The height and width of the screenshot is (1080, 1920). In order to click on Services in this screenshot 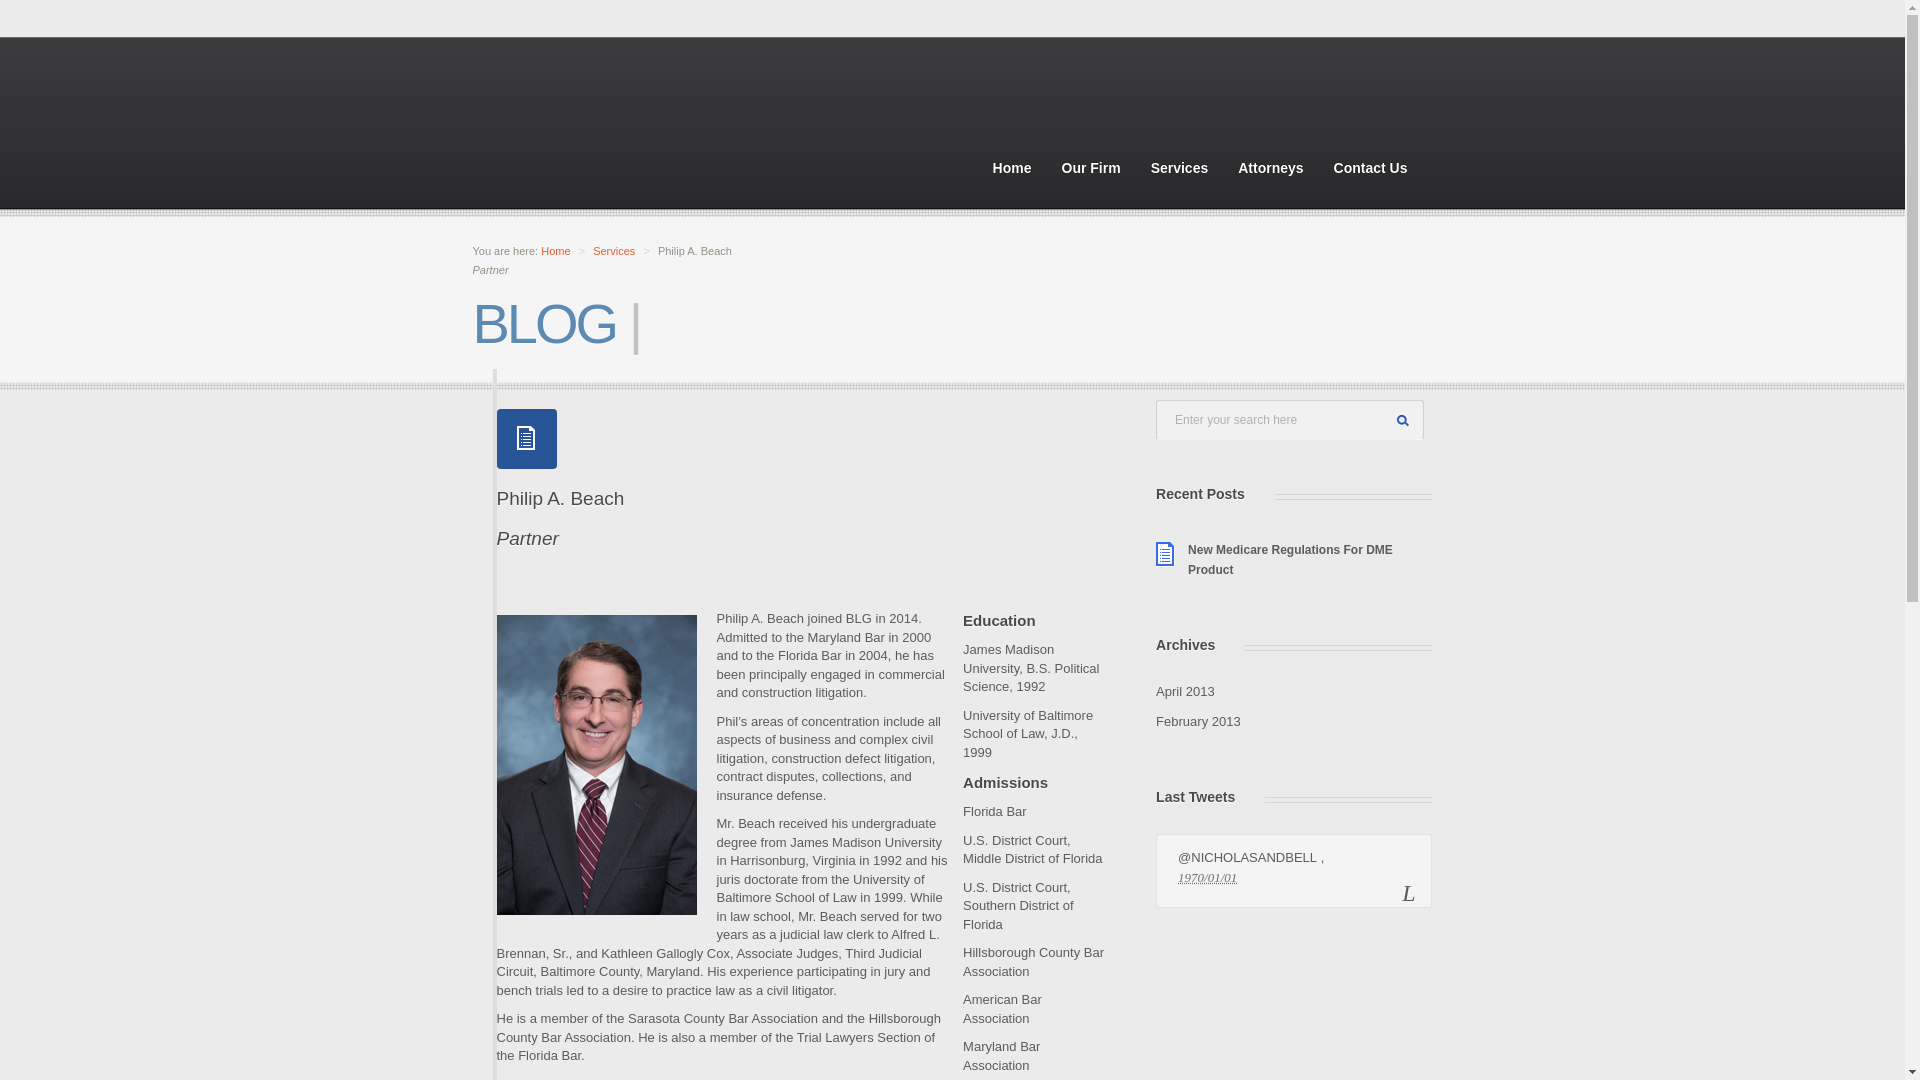, I will do `click(614, 251)`.